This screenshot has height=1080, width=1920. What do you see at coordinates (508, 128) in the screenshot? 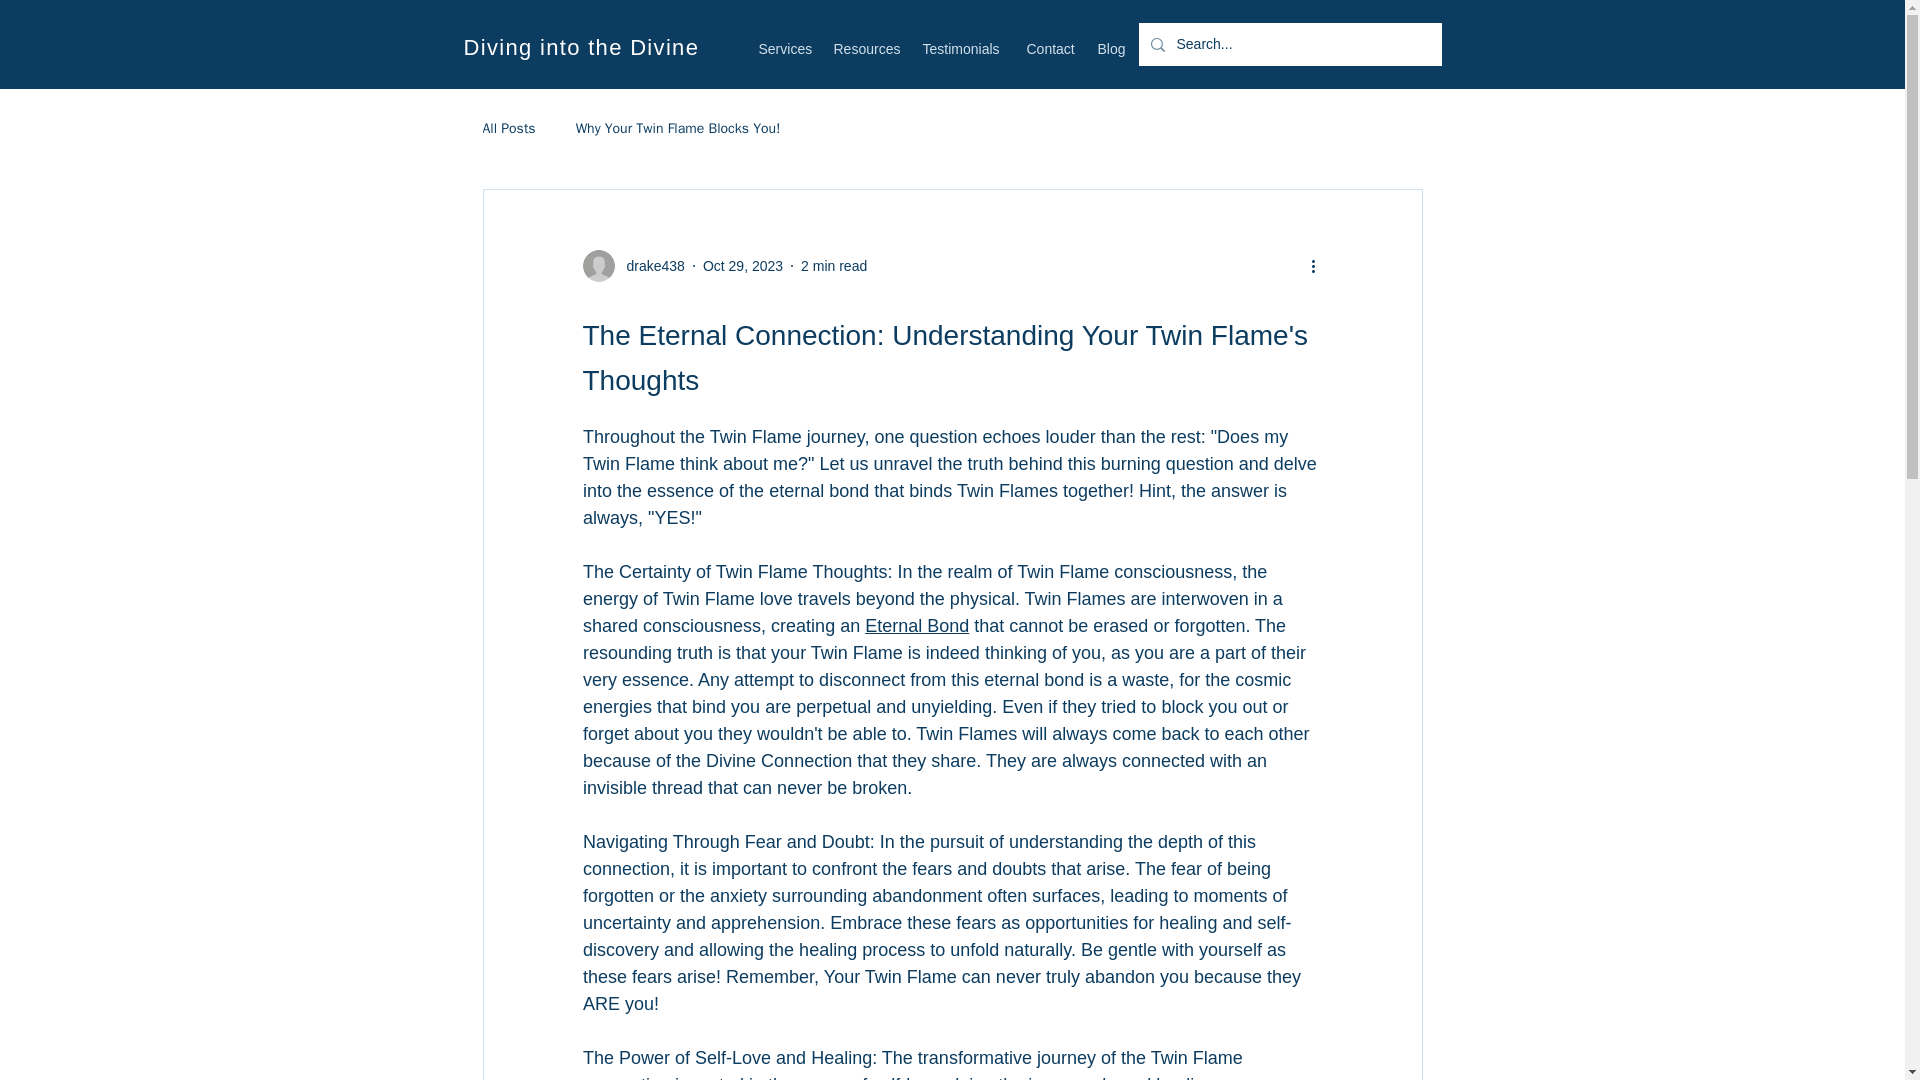
I see `All Posts` at bounding box center [508, 128].